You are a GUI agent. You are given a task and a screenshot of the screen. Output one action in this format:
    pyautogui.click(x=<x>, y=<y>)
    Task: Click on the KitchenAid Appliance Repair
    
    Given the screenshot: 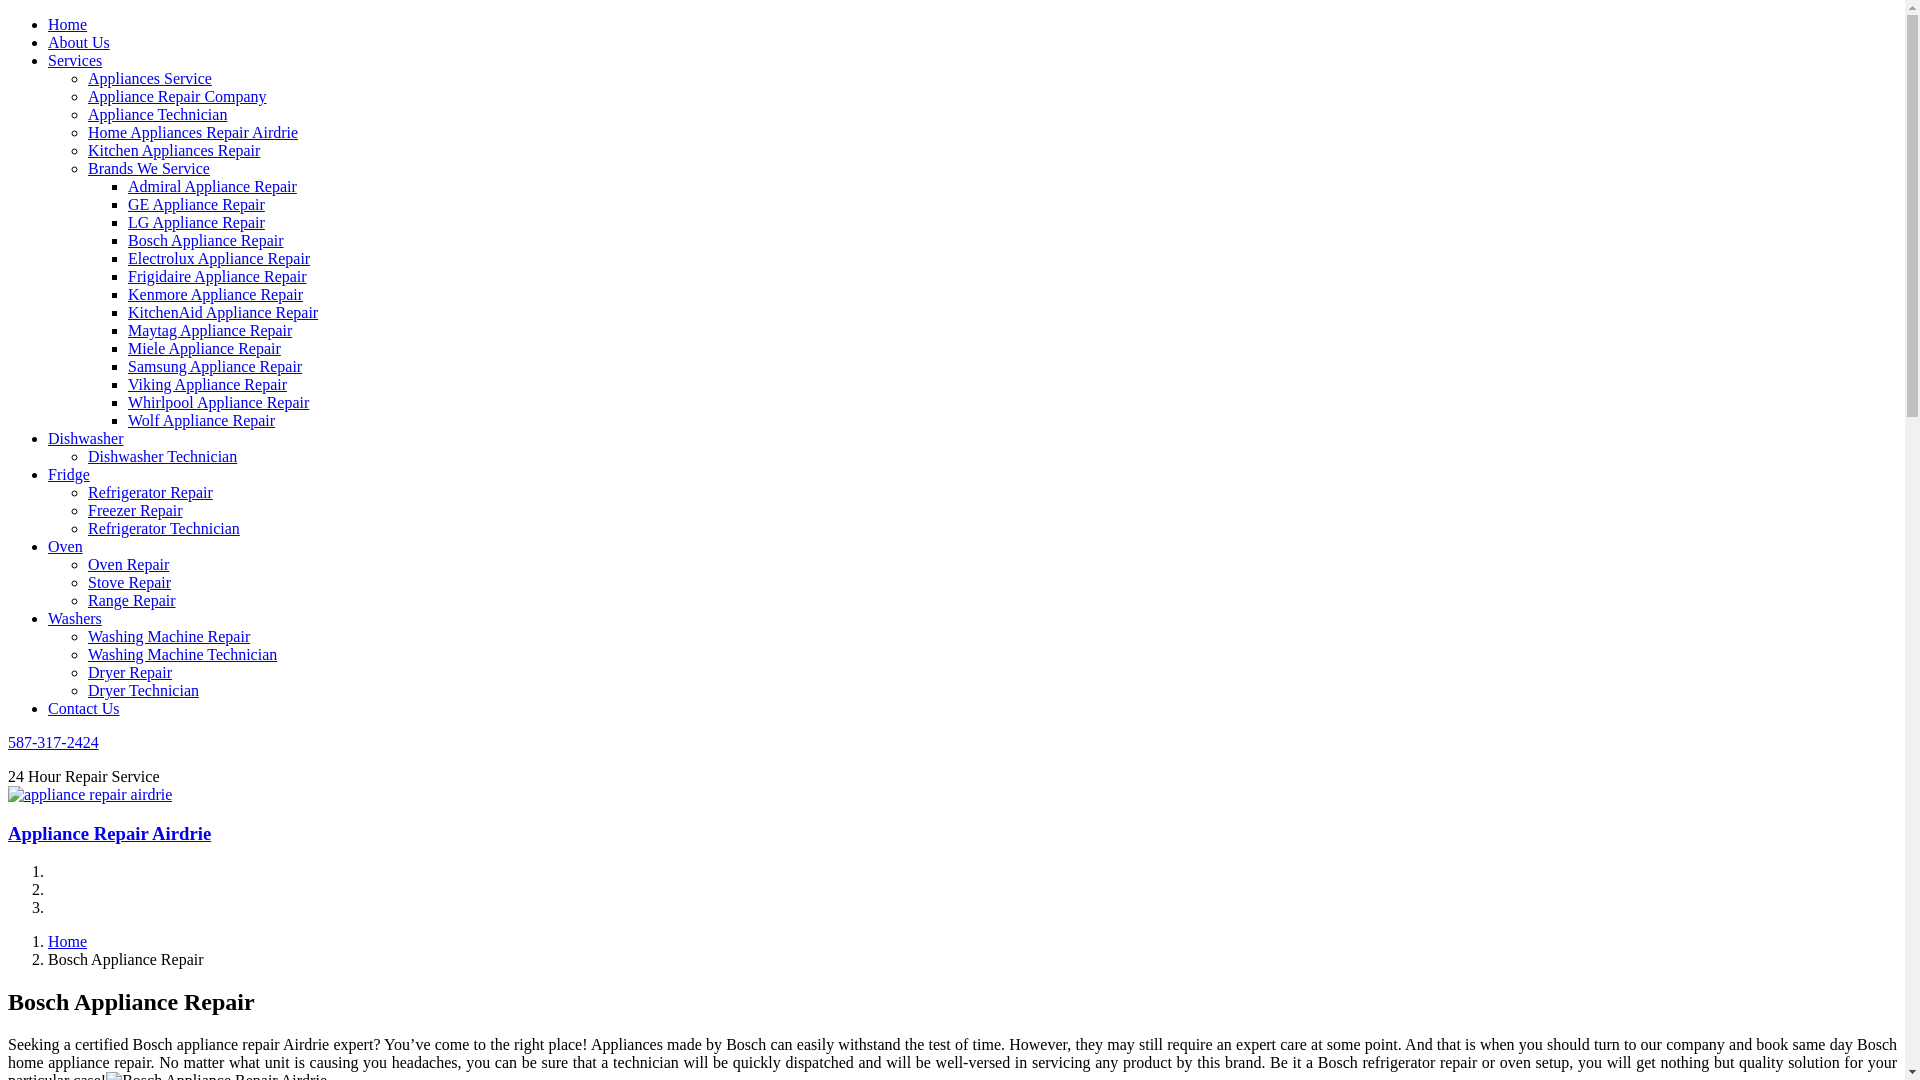 What is the action you would take?
    pyautogui.click(x=223, y=312)
    